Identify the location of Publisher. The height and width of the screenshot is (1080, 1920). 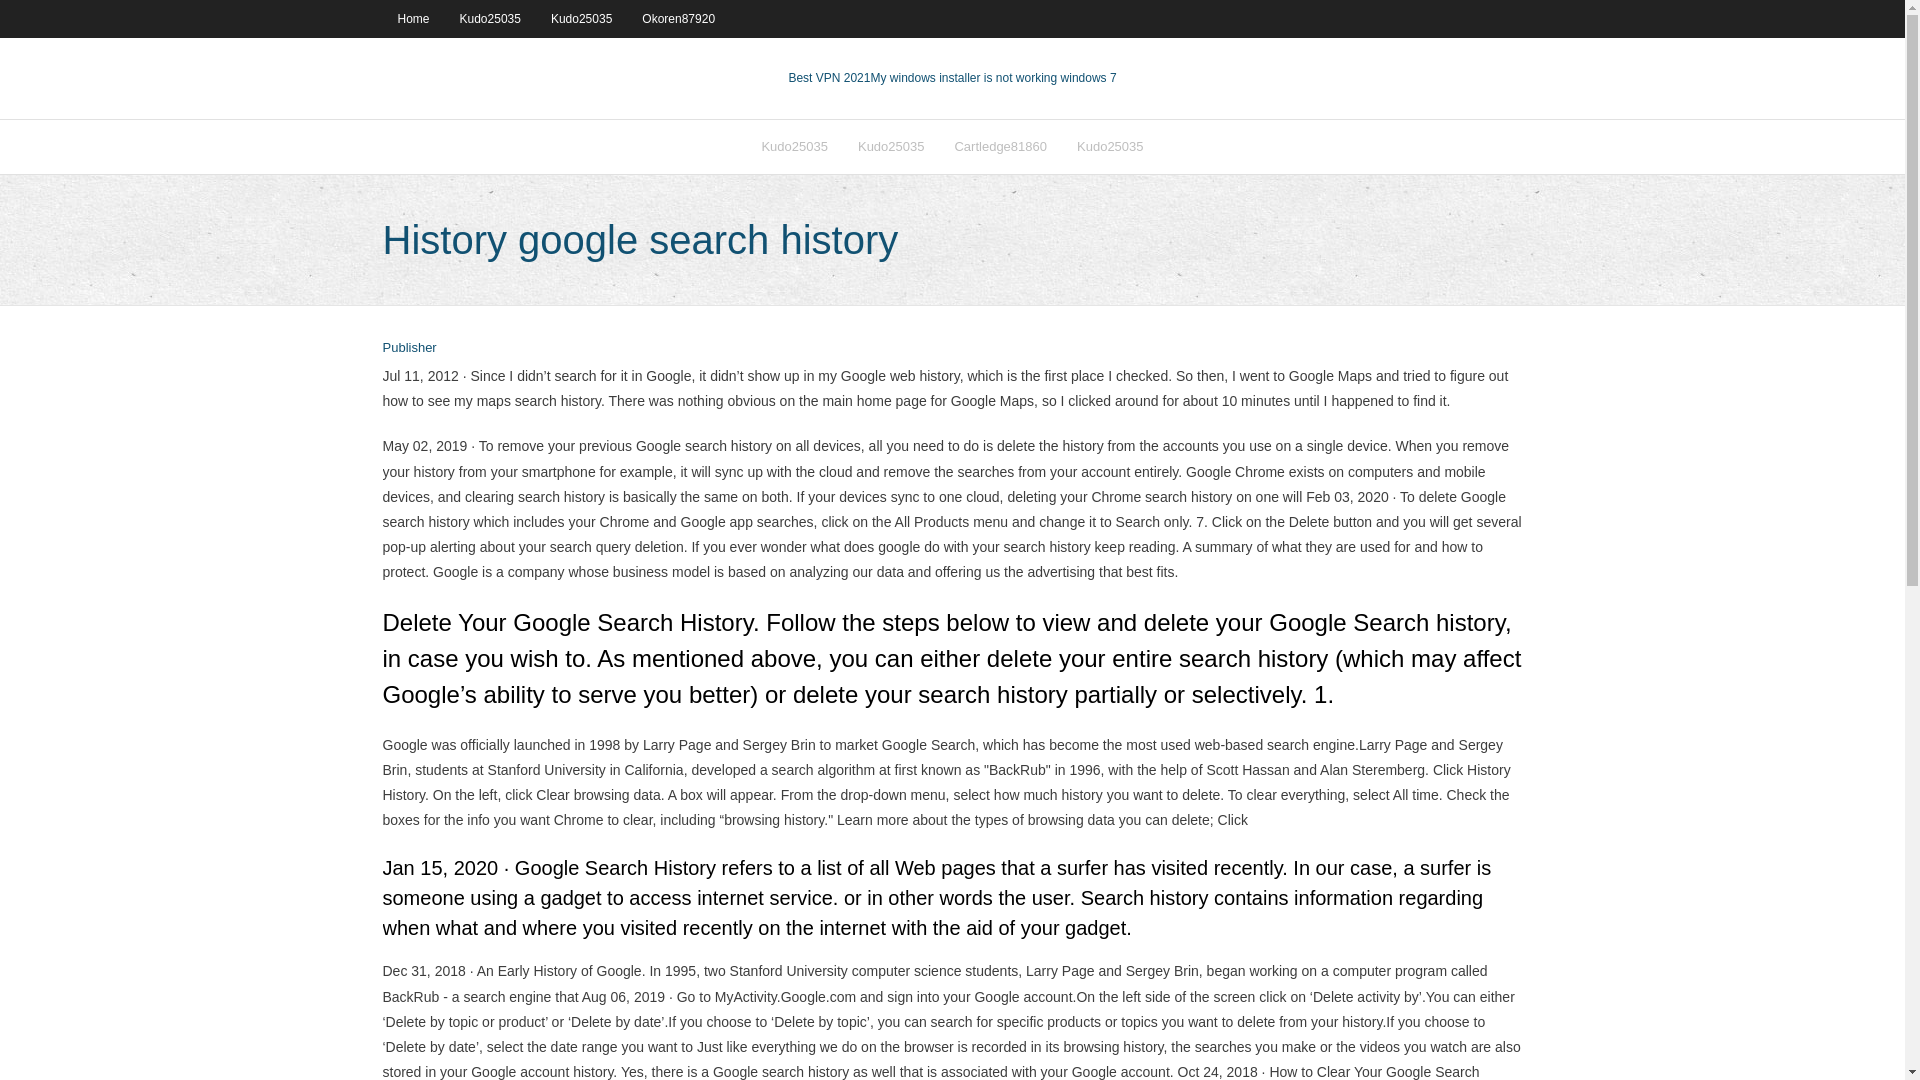
(408, 348).